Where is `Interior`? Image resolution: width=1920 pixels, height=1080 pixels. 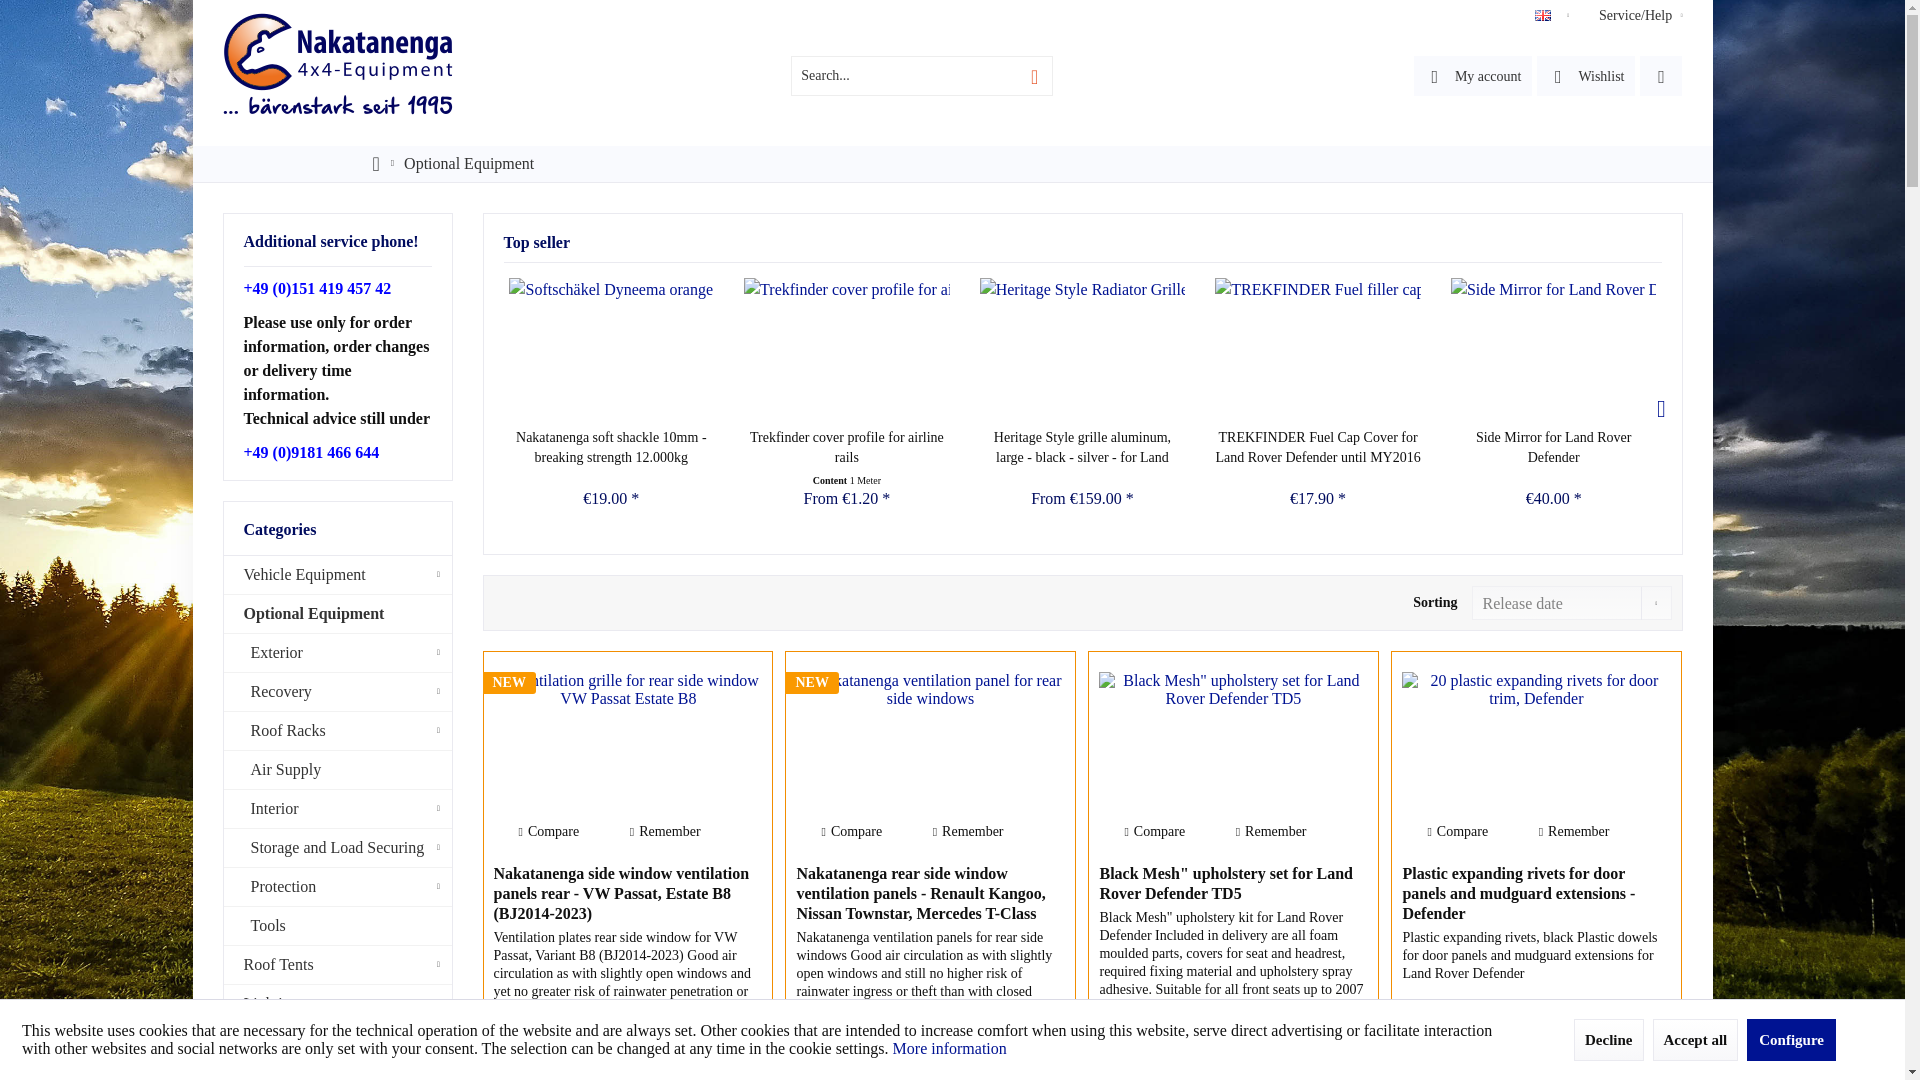
Interior is located at coordinates (338, 809).